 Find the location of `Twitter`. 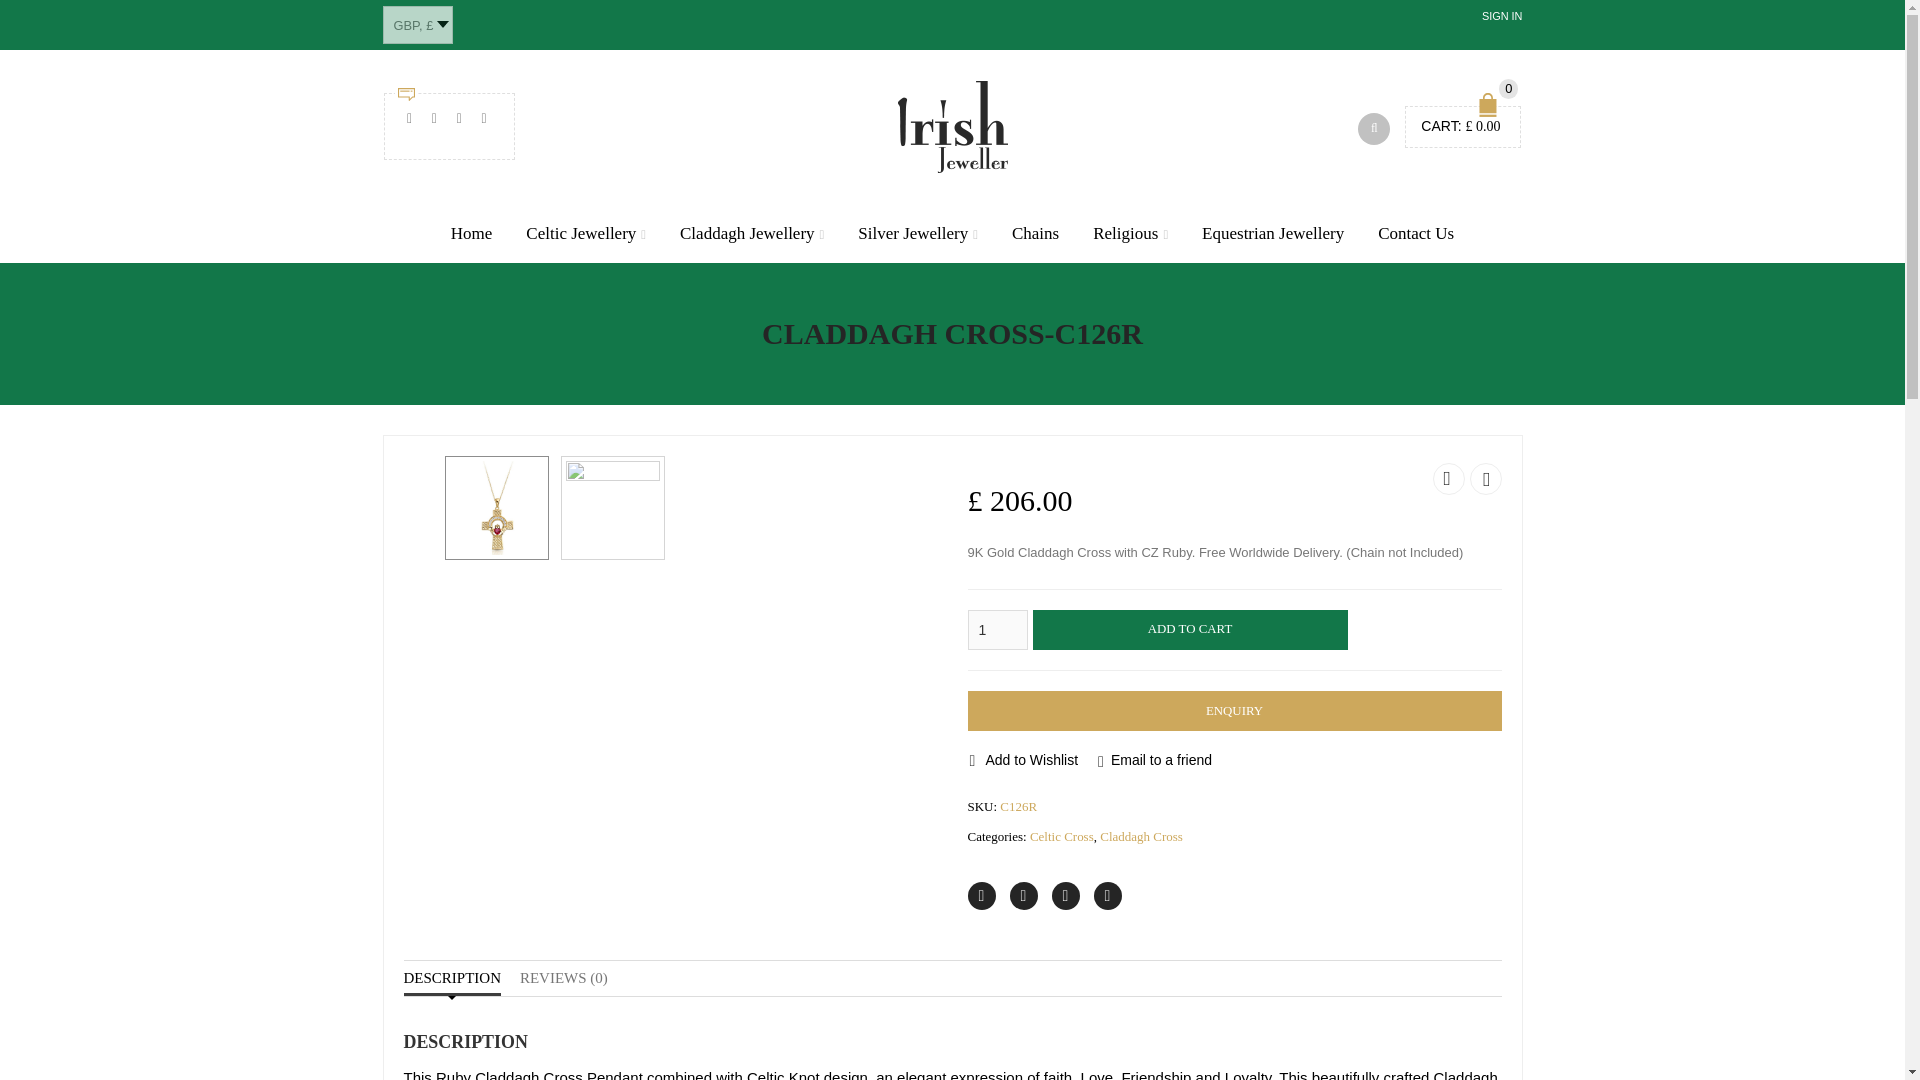

Twitter is located at coordinates (982, 896).